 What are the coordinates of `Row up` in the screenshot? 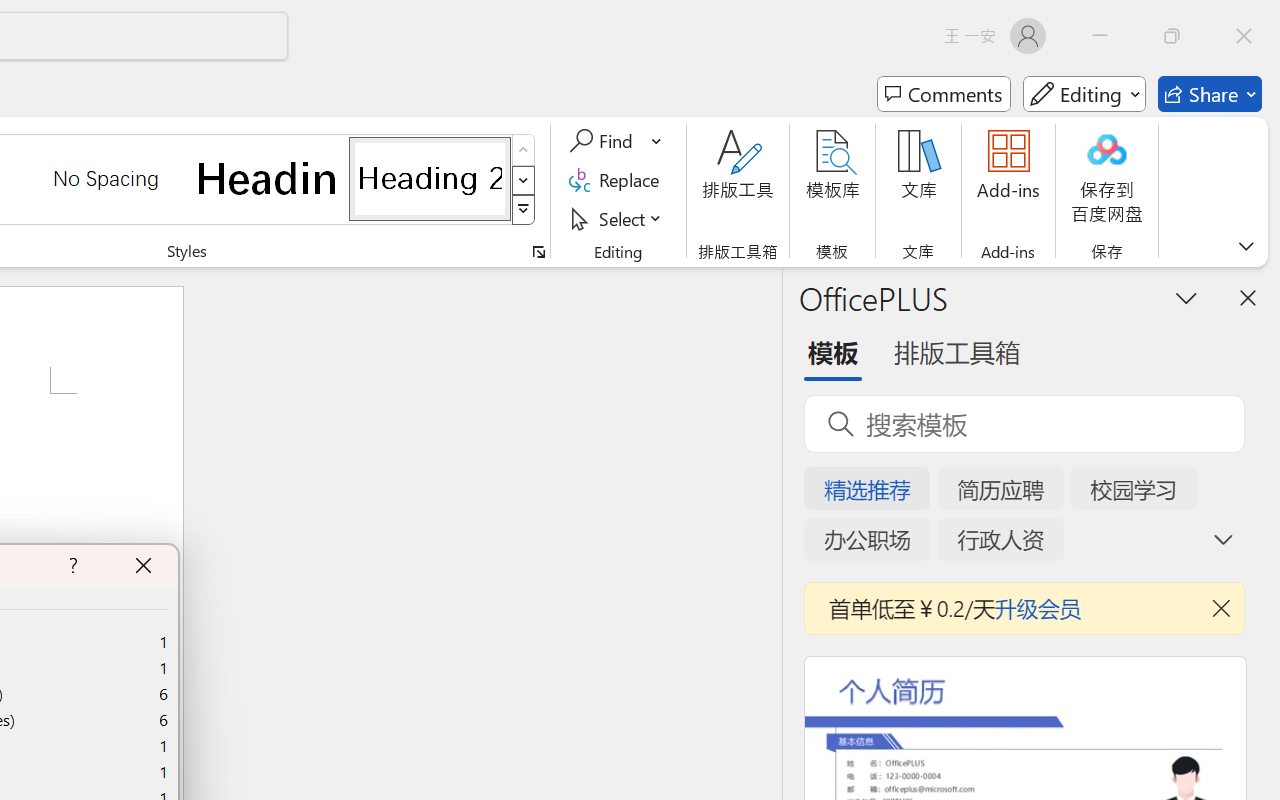 It's located at (524, 150).